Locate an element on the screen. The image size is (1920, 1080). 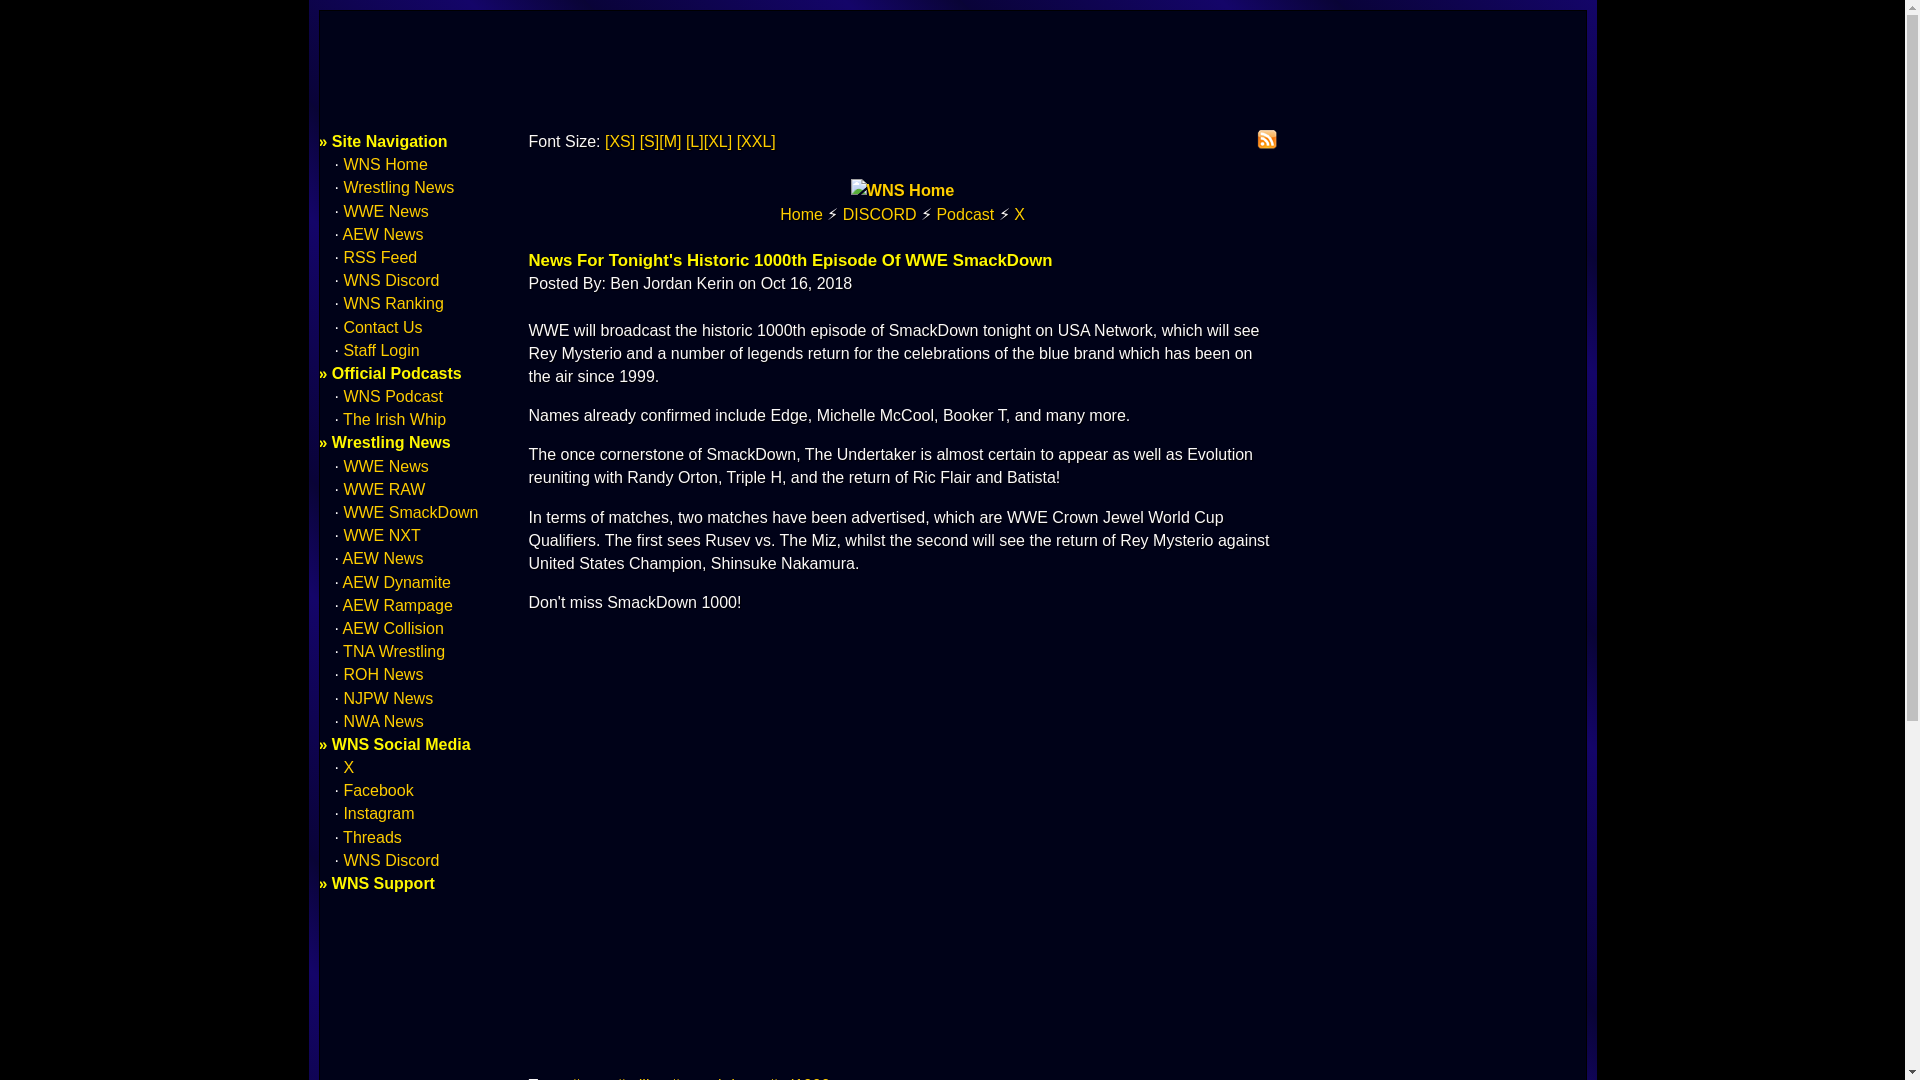
WWE NXT is located at coordinates (382, 536).